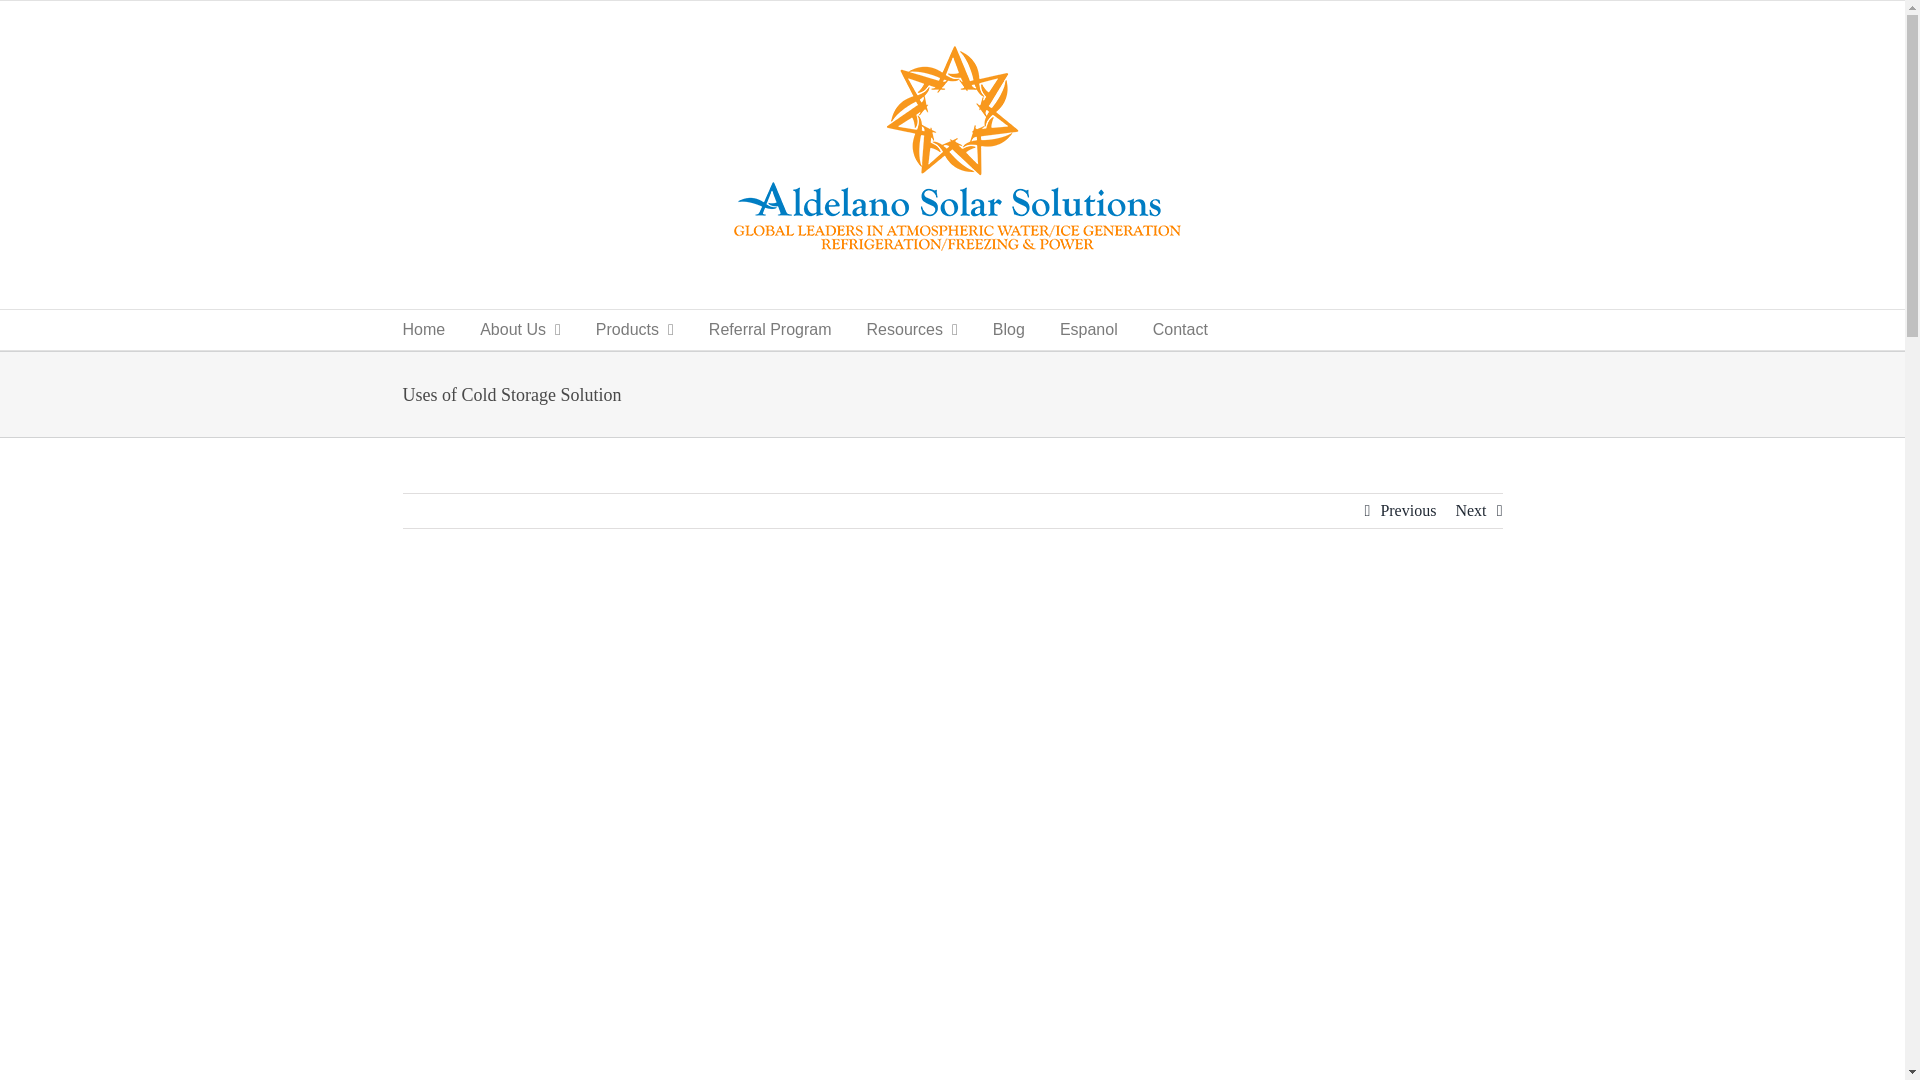 The width and height of the screenshot is (1920, 1080). Describe the element at coordinates (634, 329) in the screenshot. I see `Products` at that location.